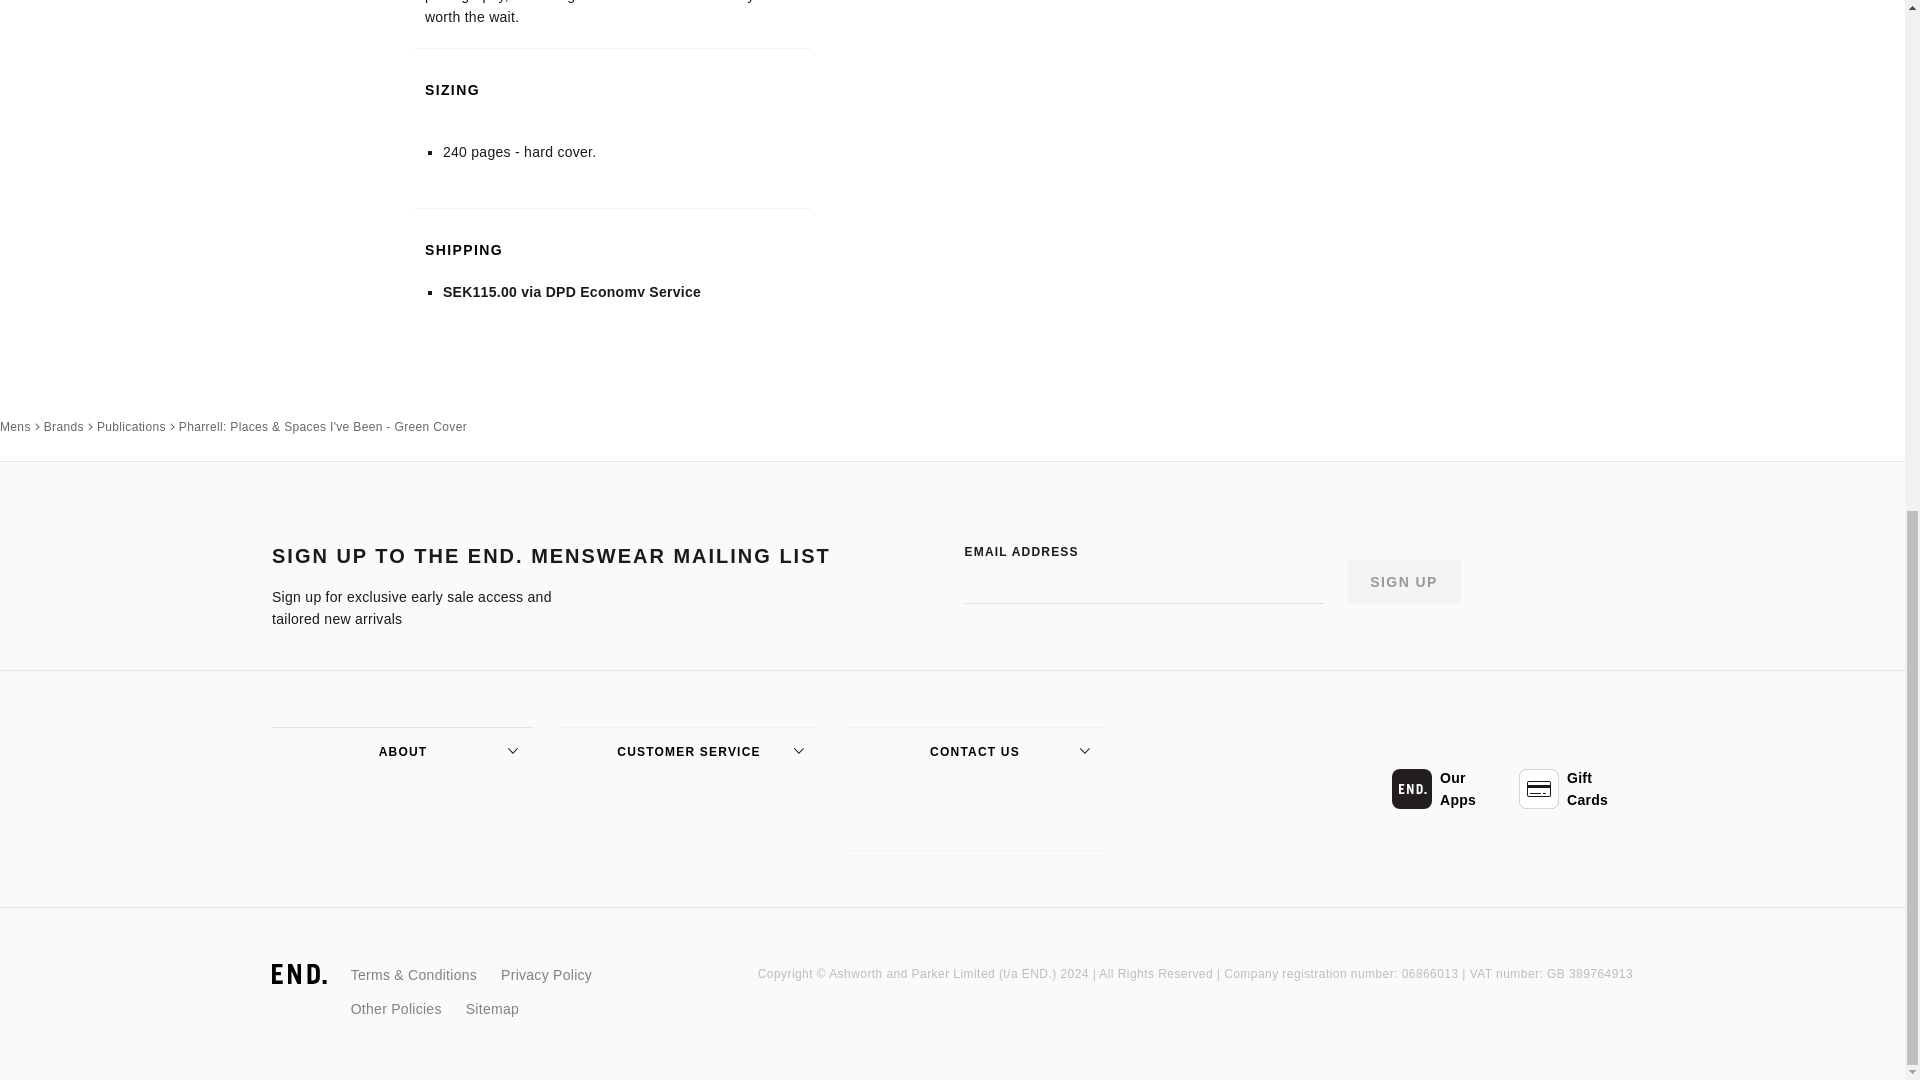 This screenshot has height=1080, width=1920. I want to click on Gift Cards, so click(1576, 788).